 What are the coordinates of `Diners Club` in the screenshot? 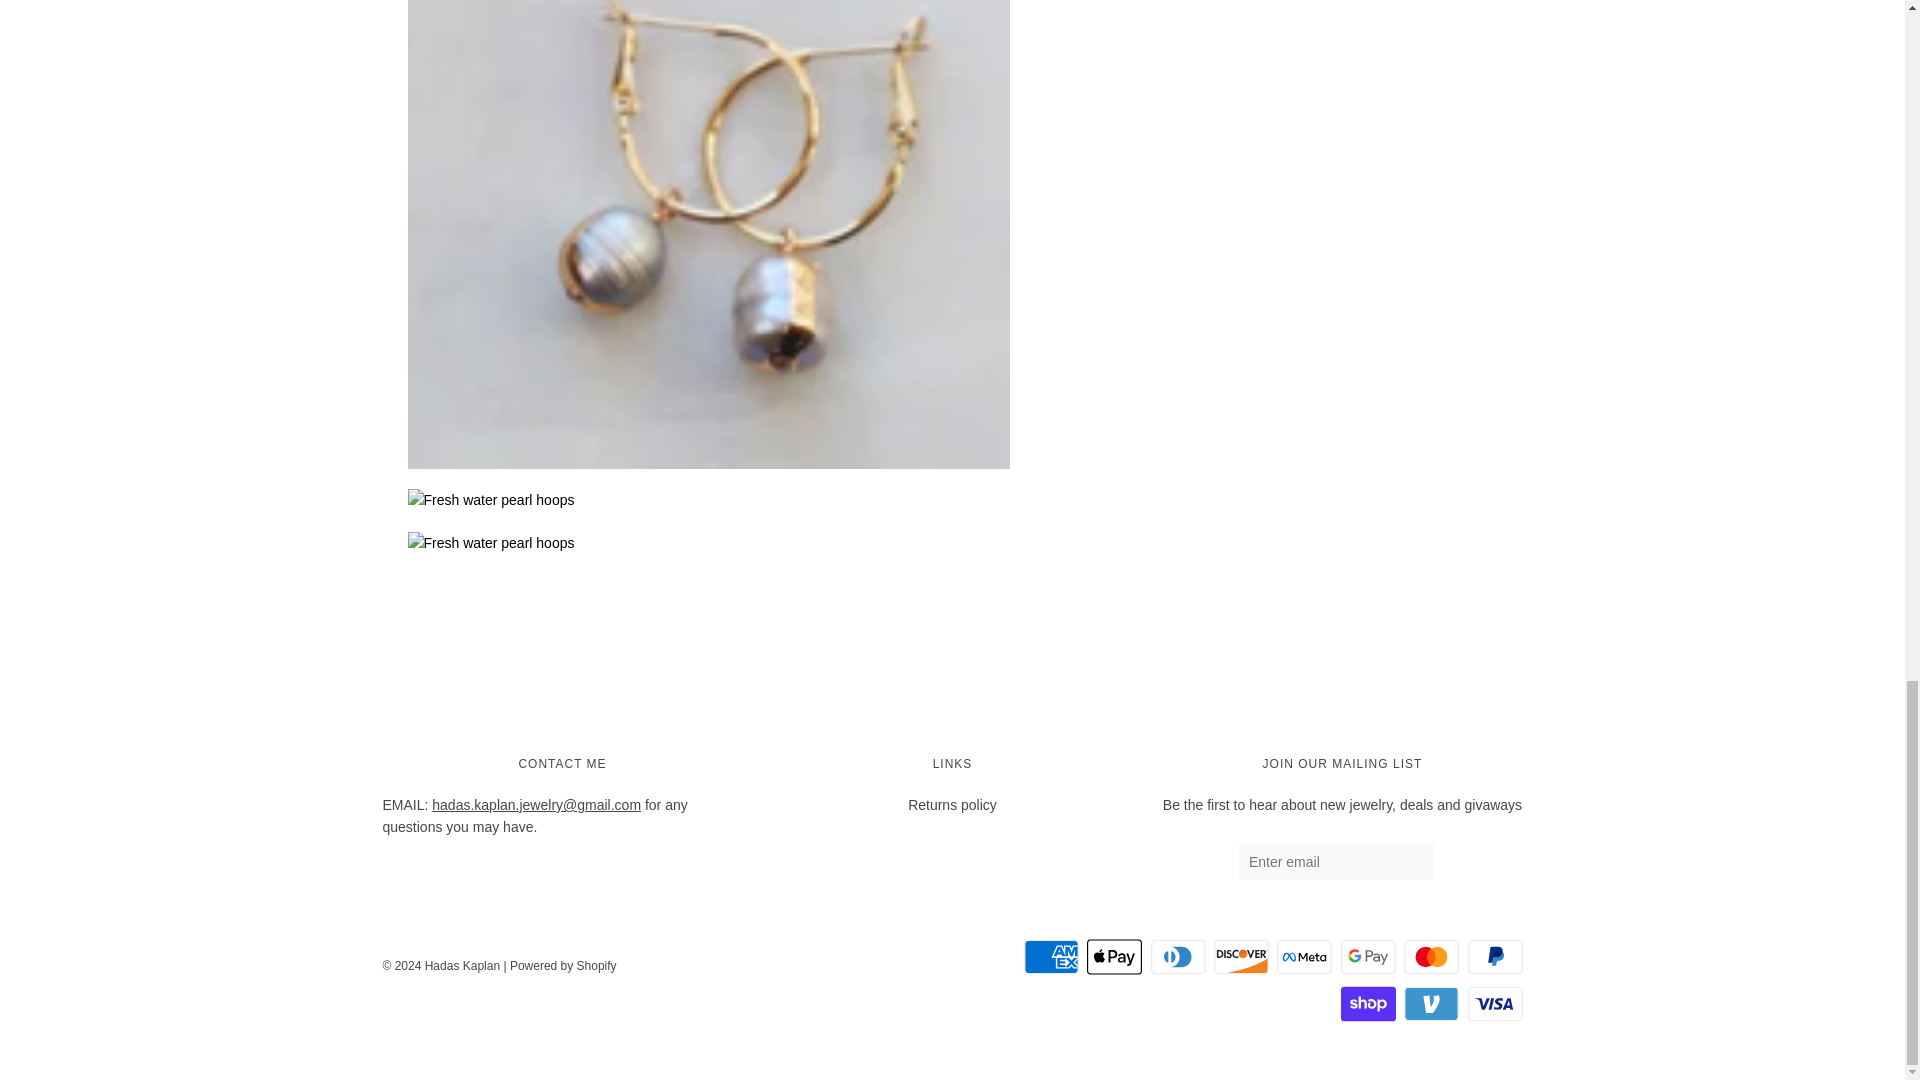 It's located at (1178, 957).